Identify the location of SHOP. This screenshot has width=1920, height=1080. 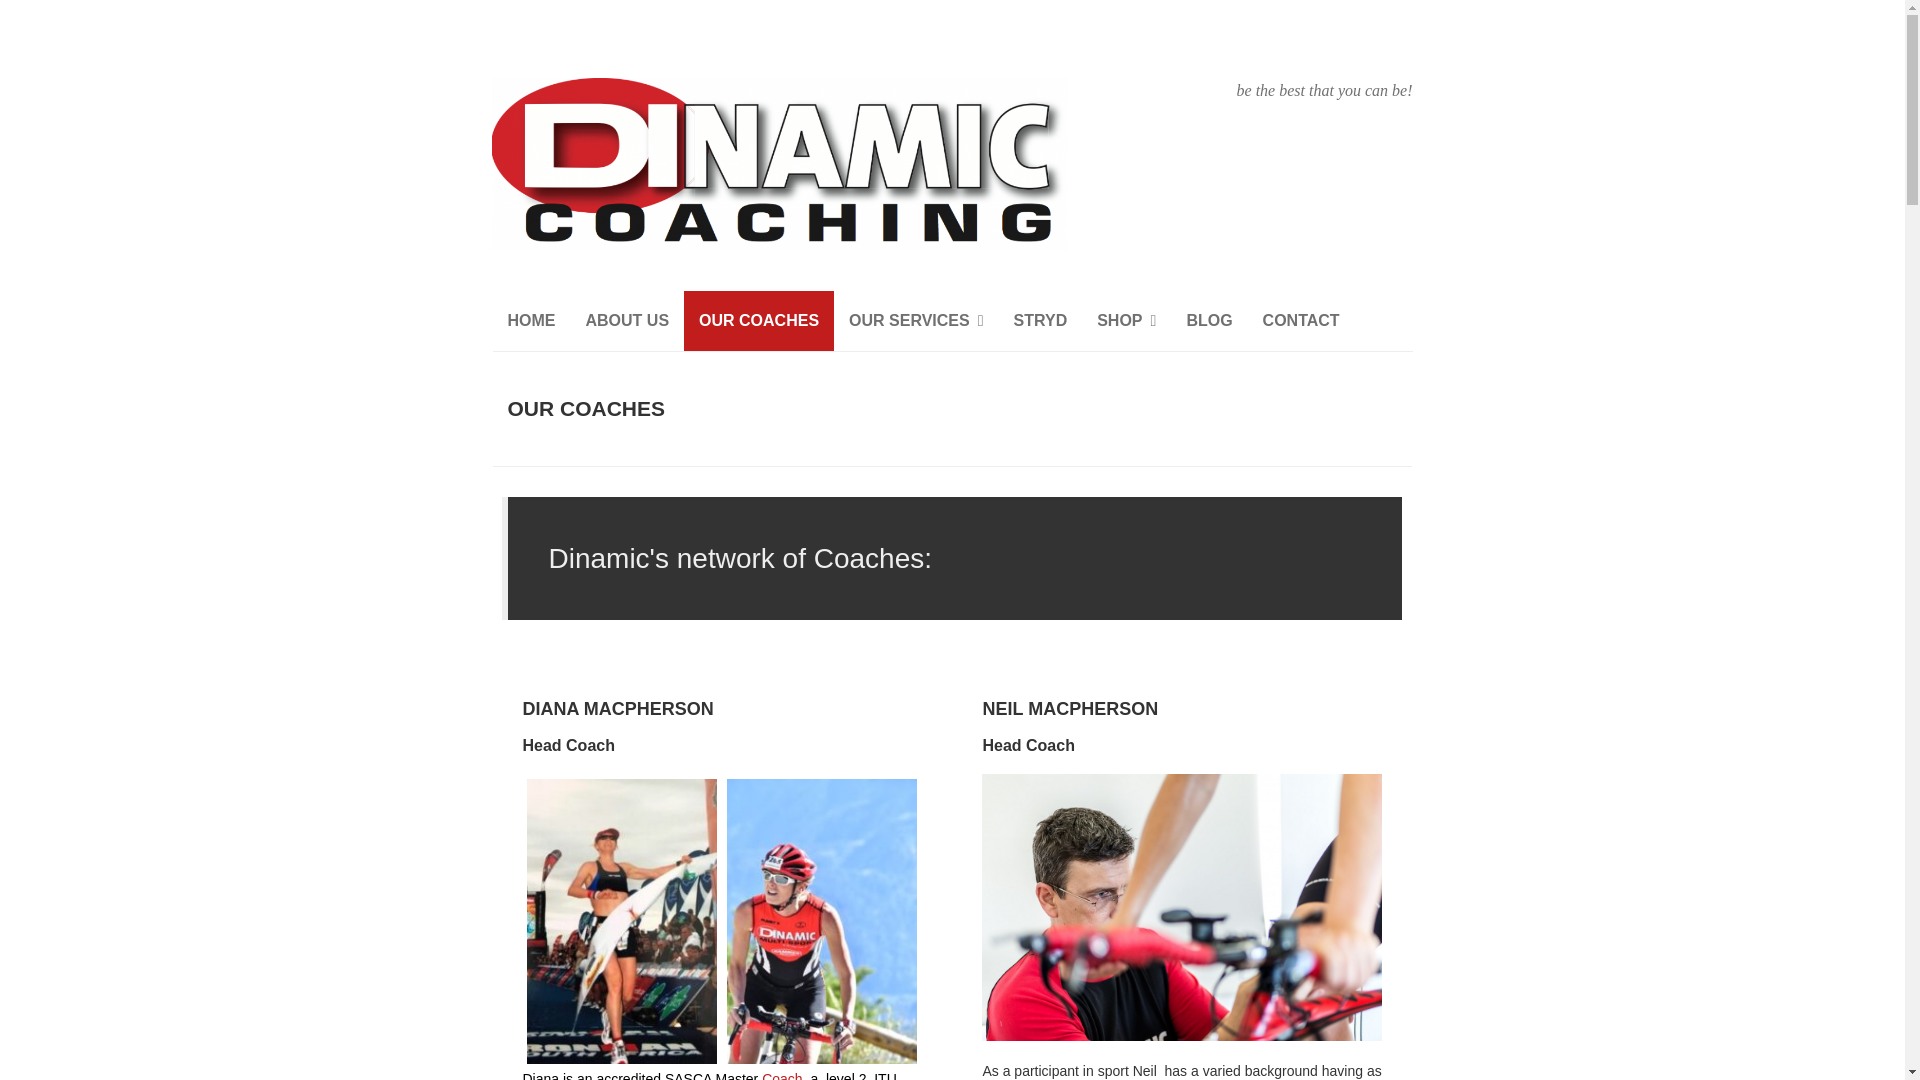
(1126, 320).